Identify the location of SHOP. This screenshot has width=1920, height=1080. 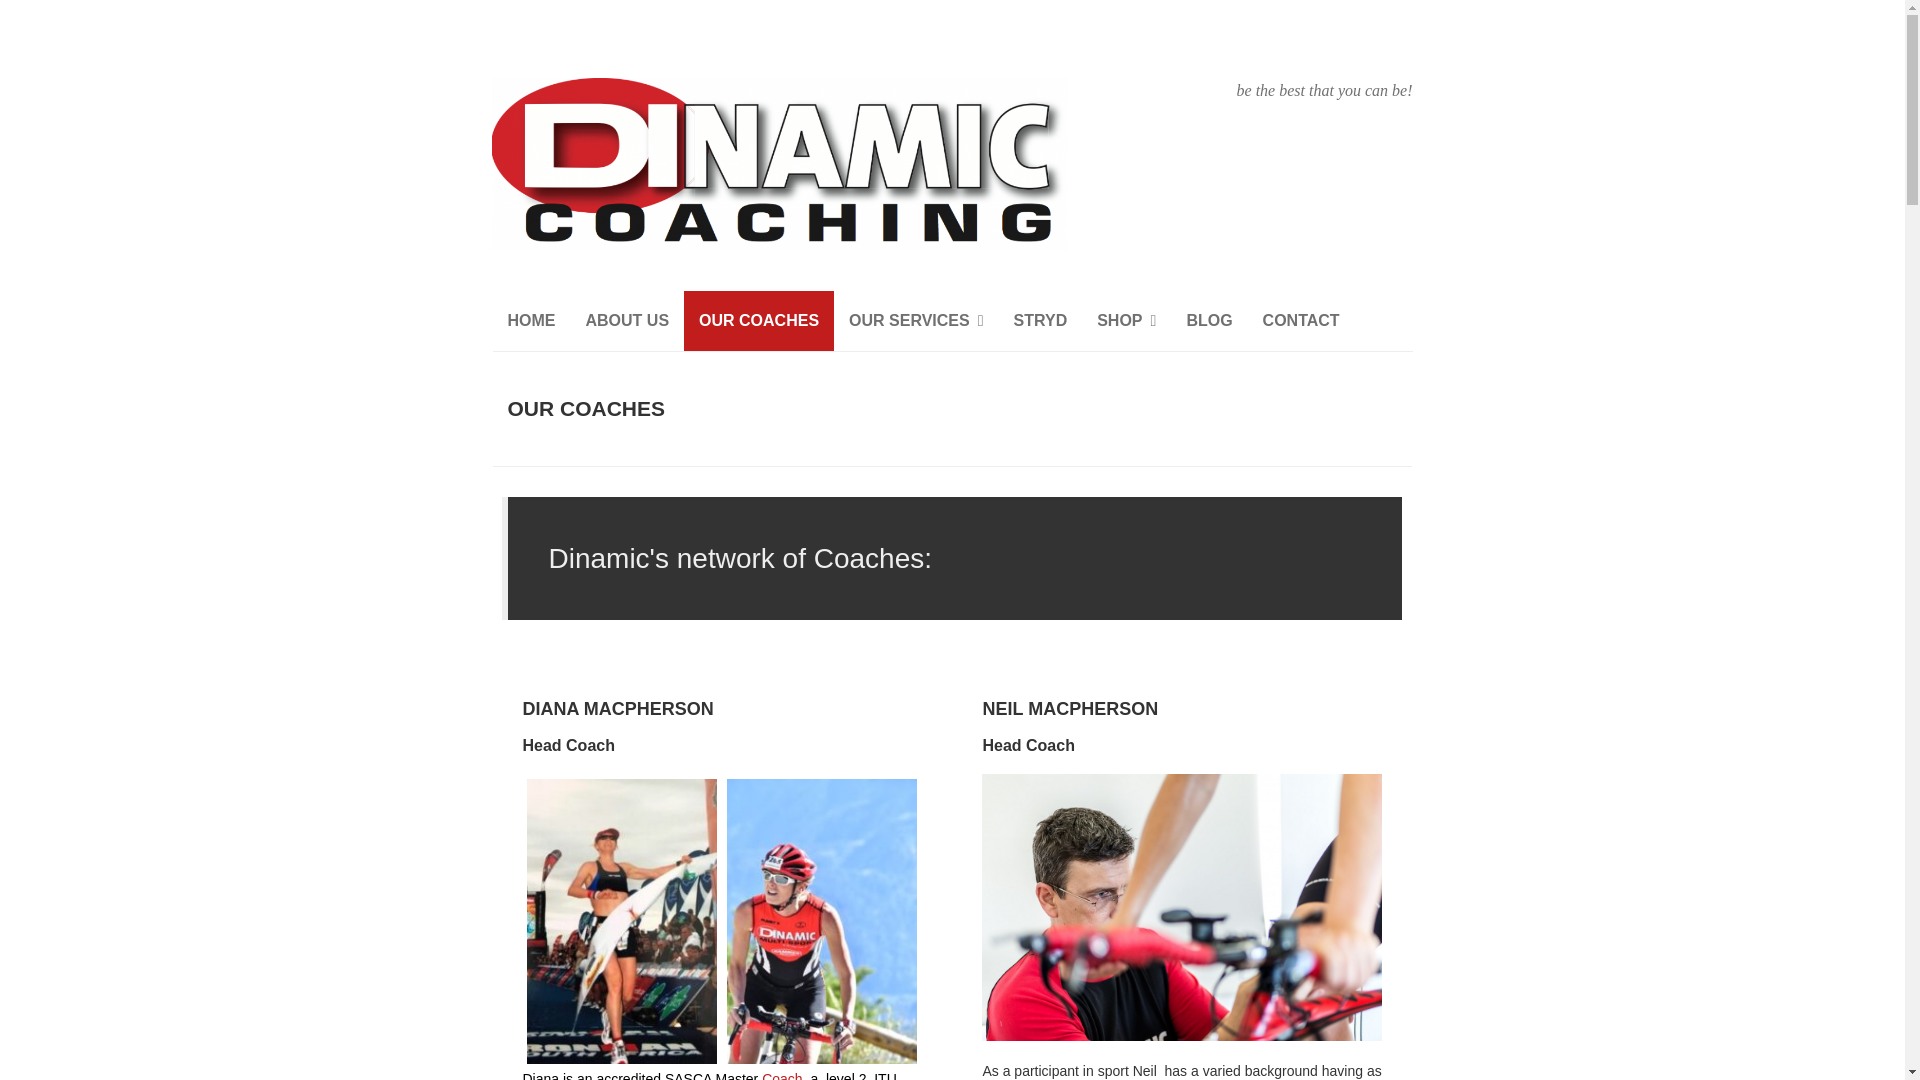
(1126, 320).